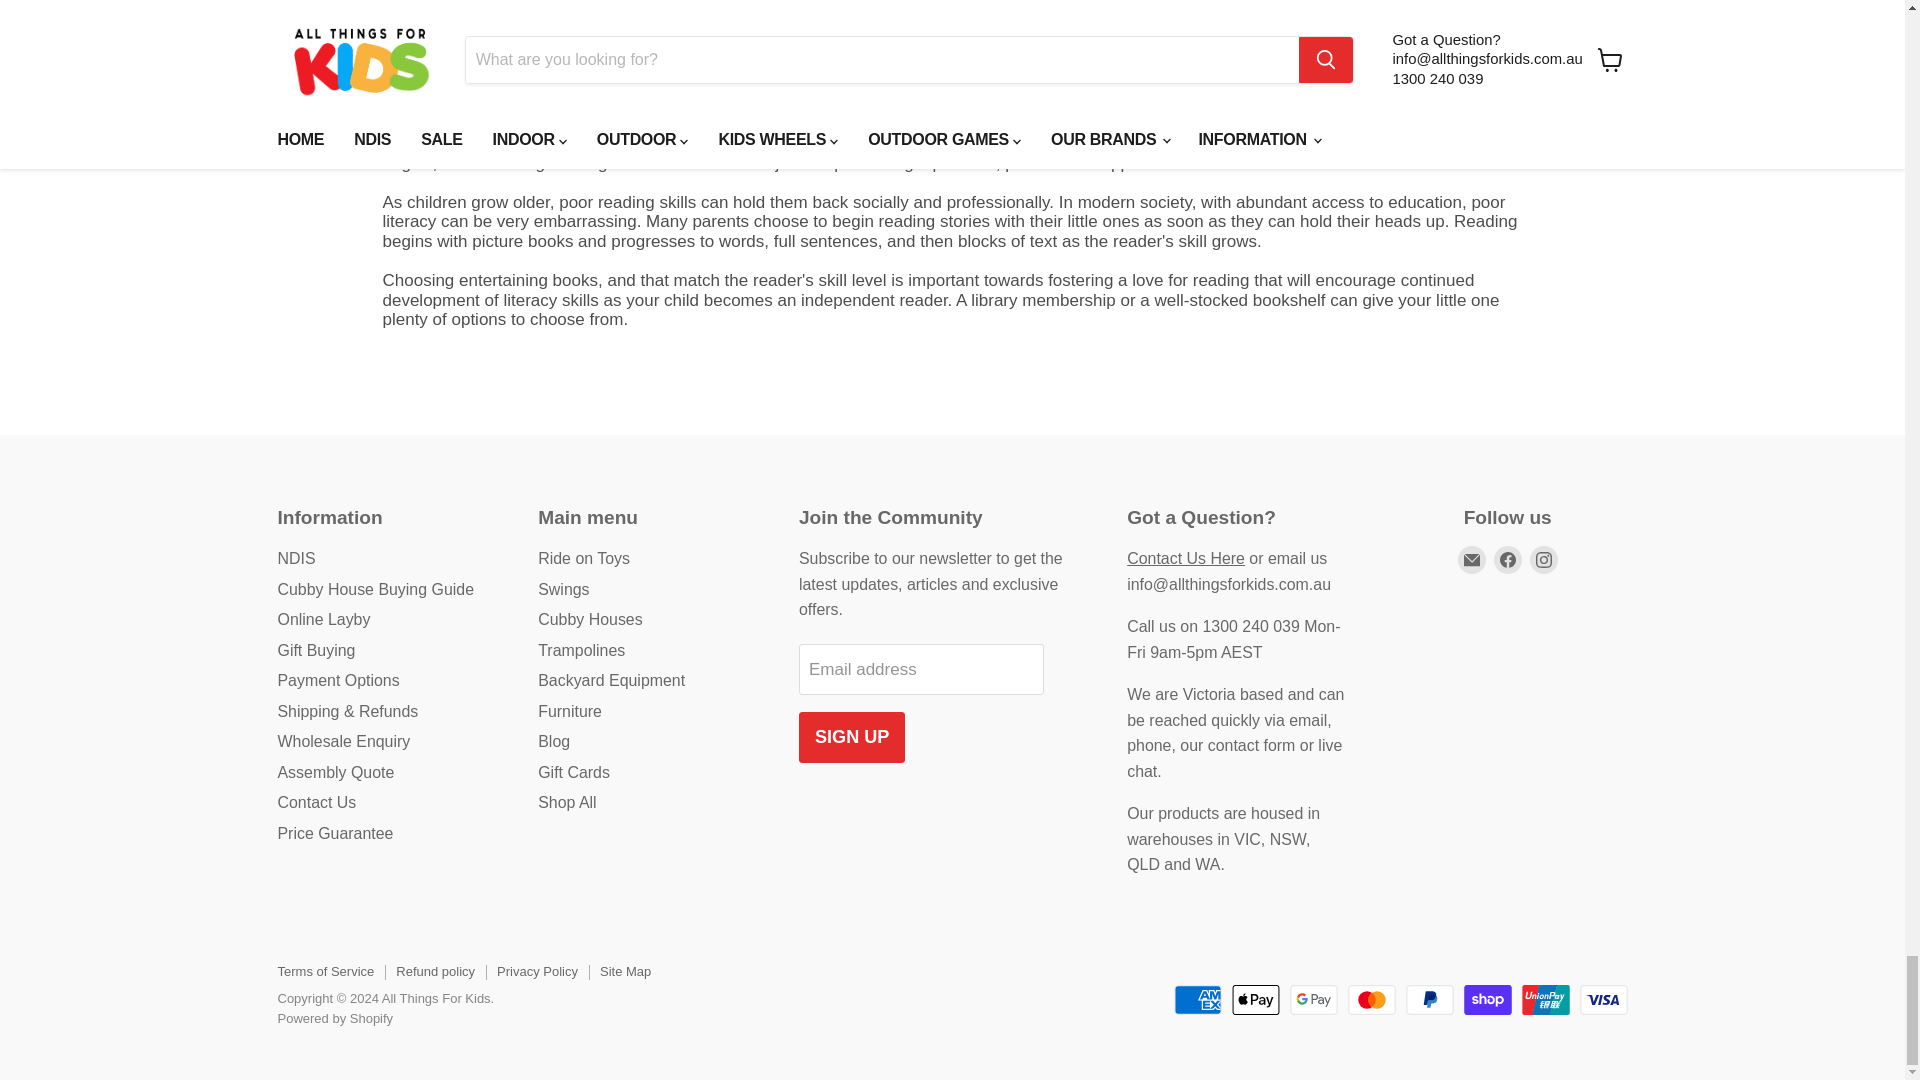 The image size is (1920, 1080). Describe the element at coordinates (1508, 560) in the screenshot. I see `Facebook` at that location.